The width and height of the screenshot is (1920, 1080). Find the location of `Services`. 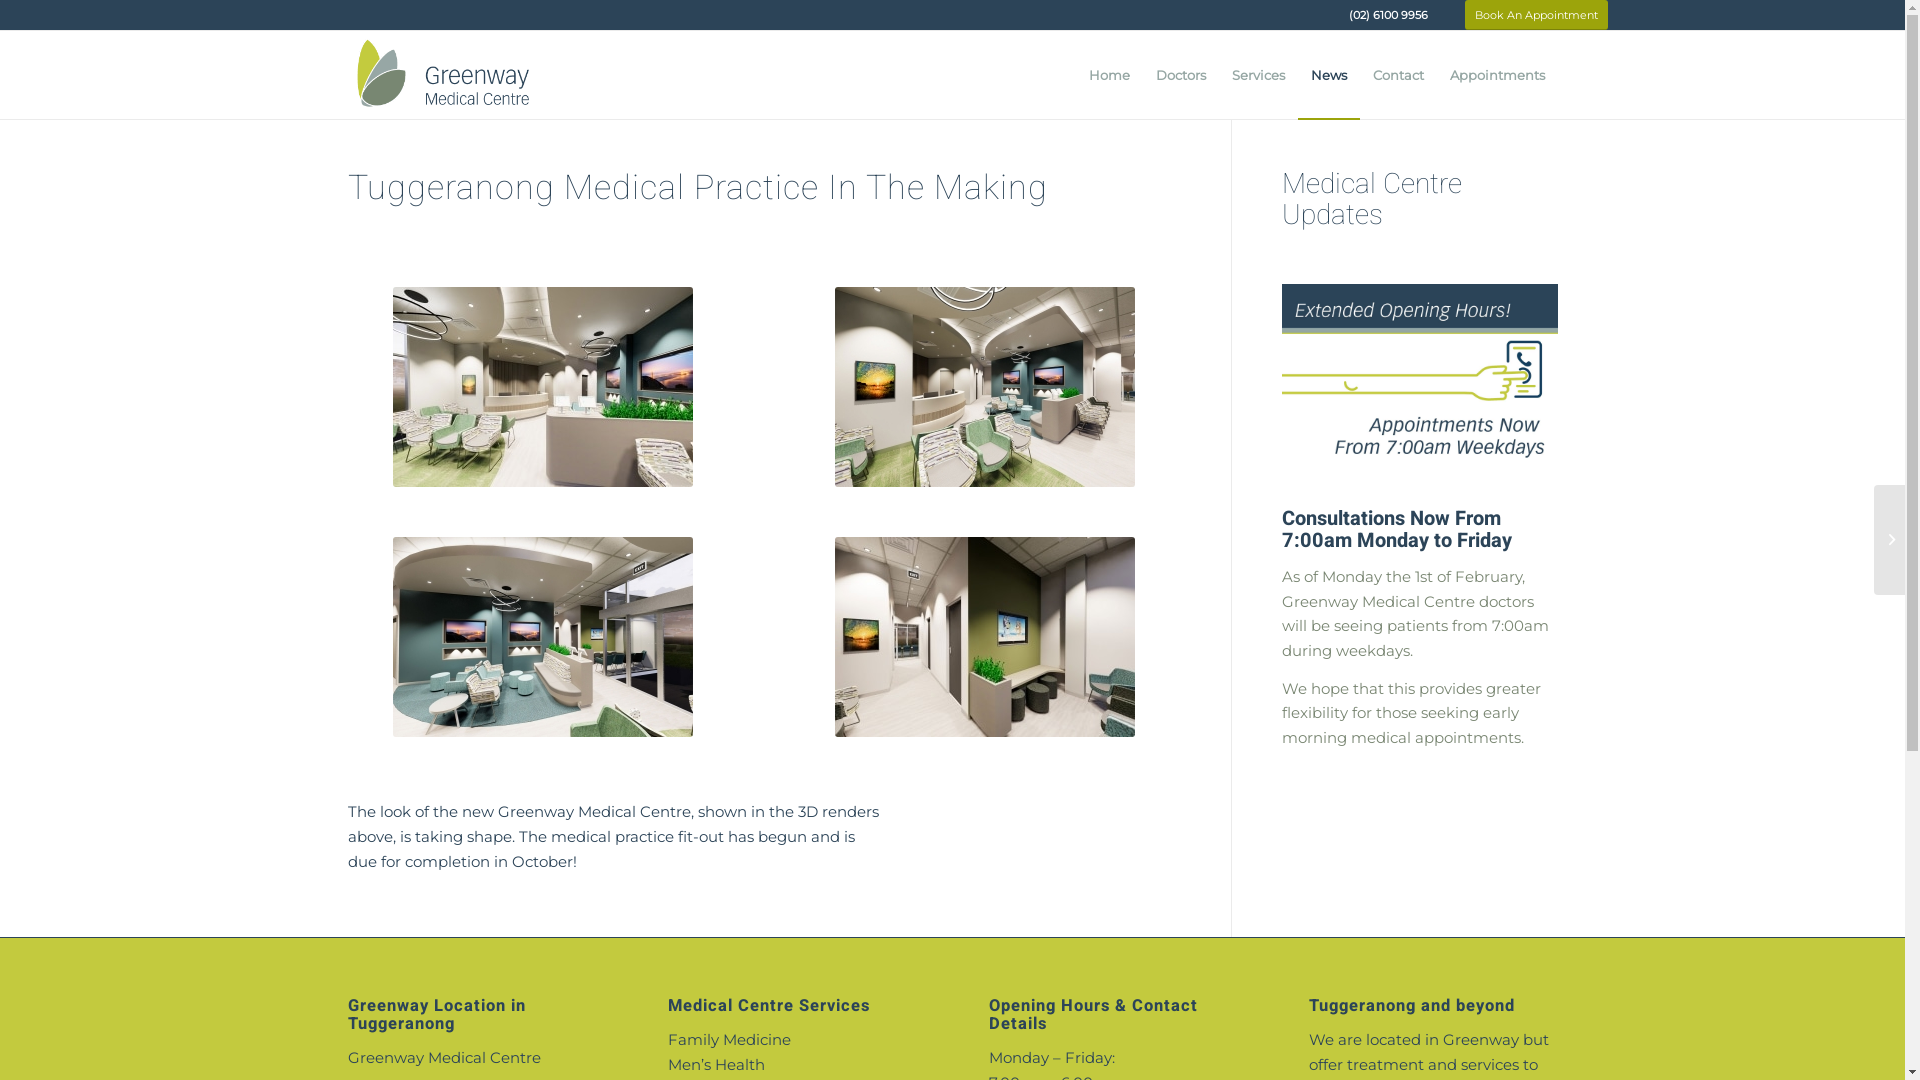

Services is located at coordinates (1258, 75).